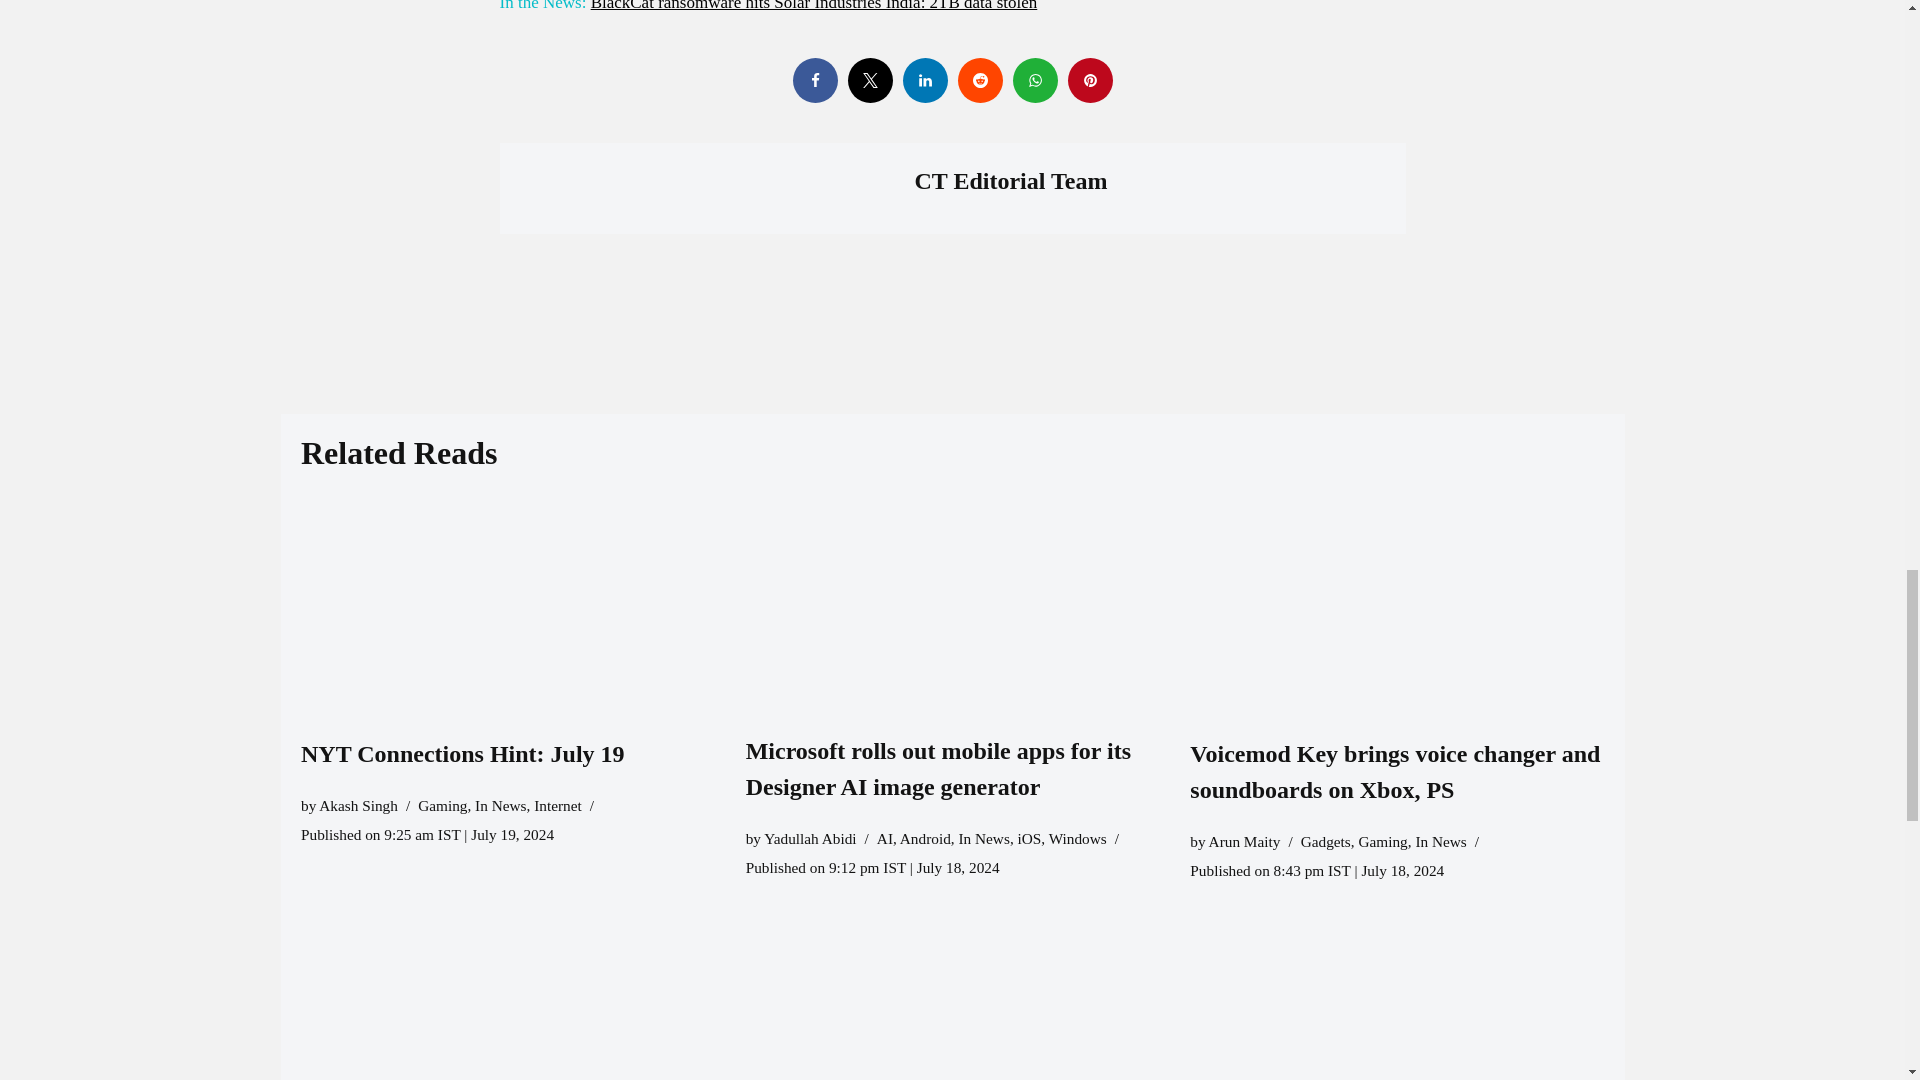 The image size is (1920, 1080). I want to click on Reddit, so click(980, 80).